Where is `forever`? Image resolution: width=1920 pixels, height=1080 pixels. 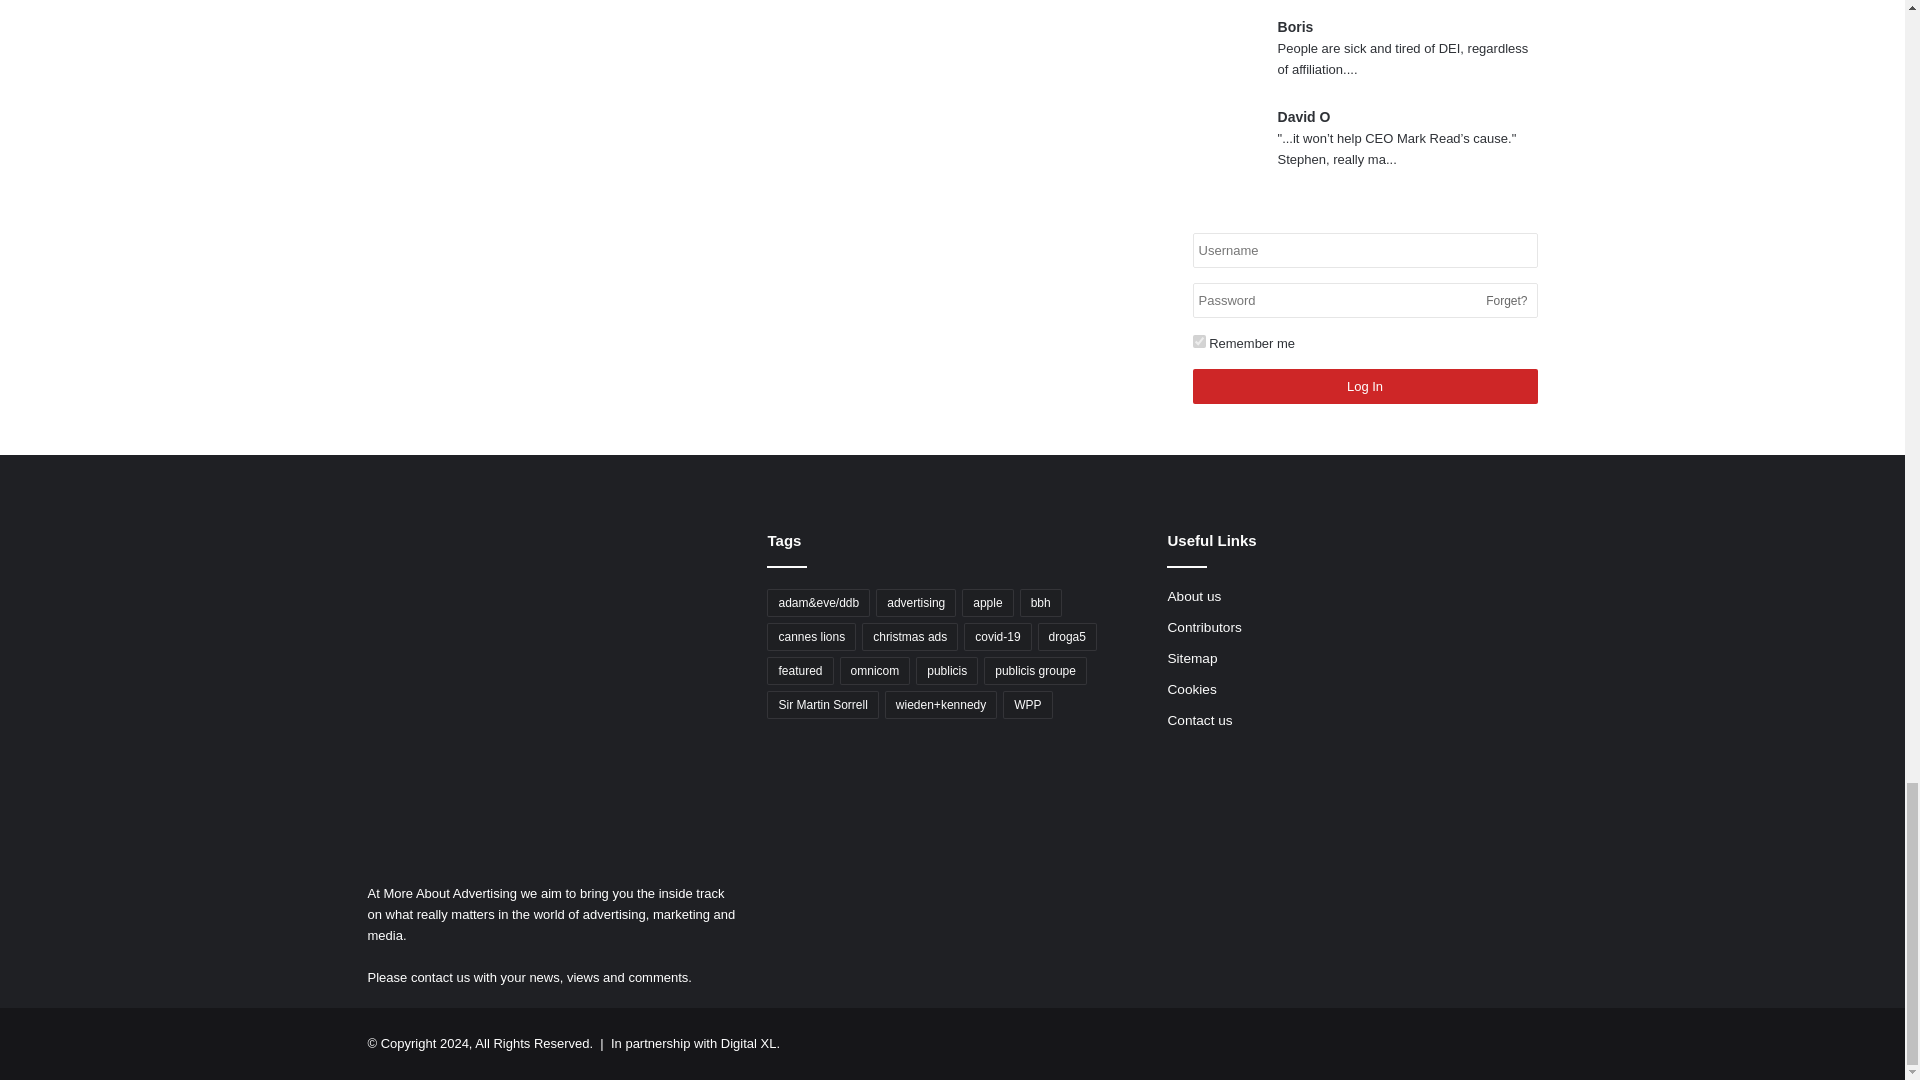
forever is located at coordinates (1198, 340).